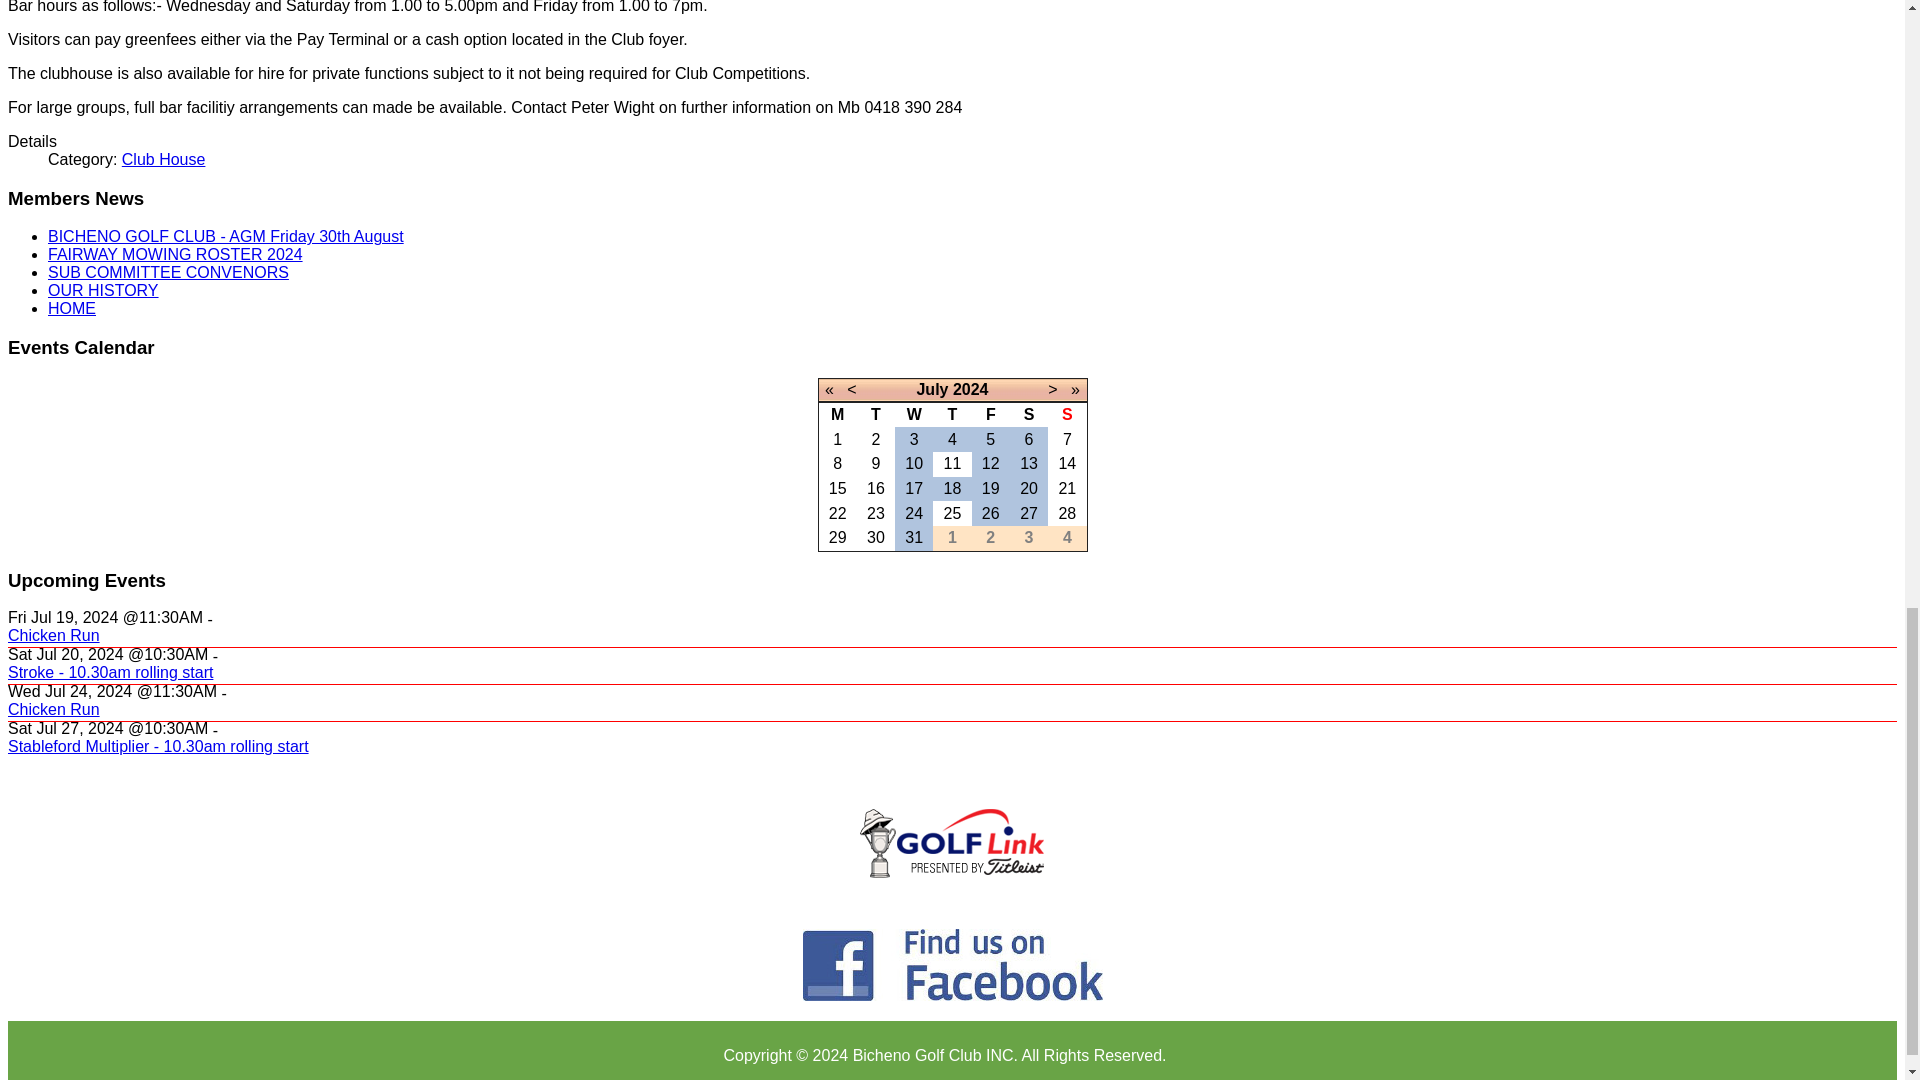 This screenshot has height=1080, width=1920. I want to click on Go to calendar - current day, so click(914, 488).